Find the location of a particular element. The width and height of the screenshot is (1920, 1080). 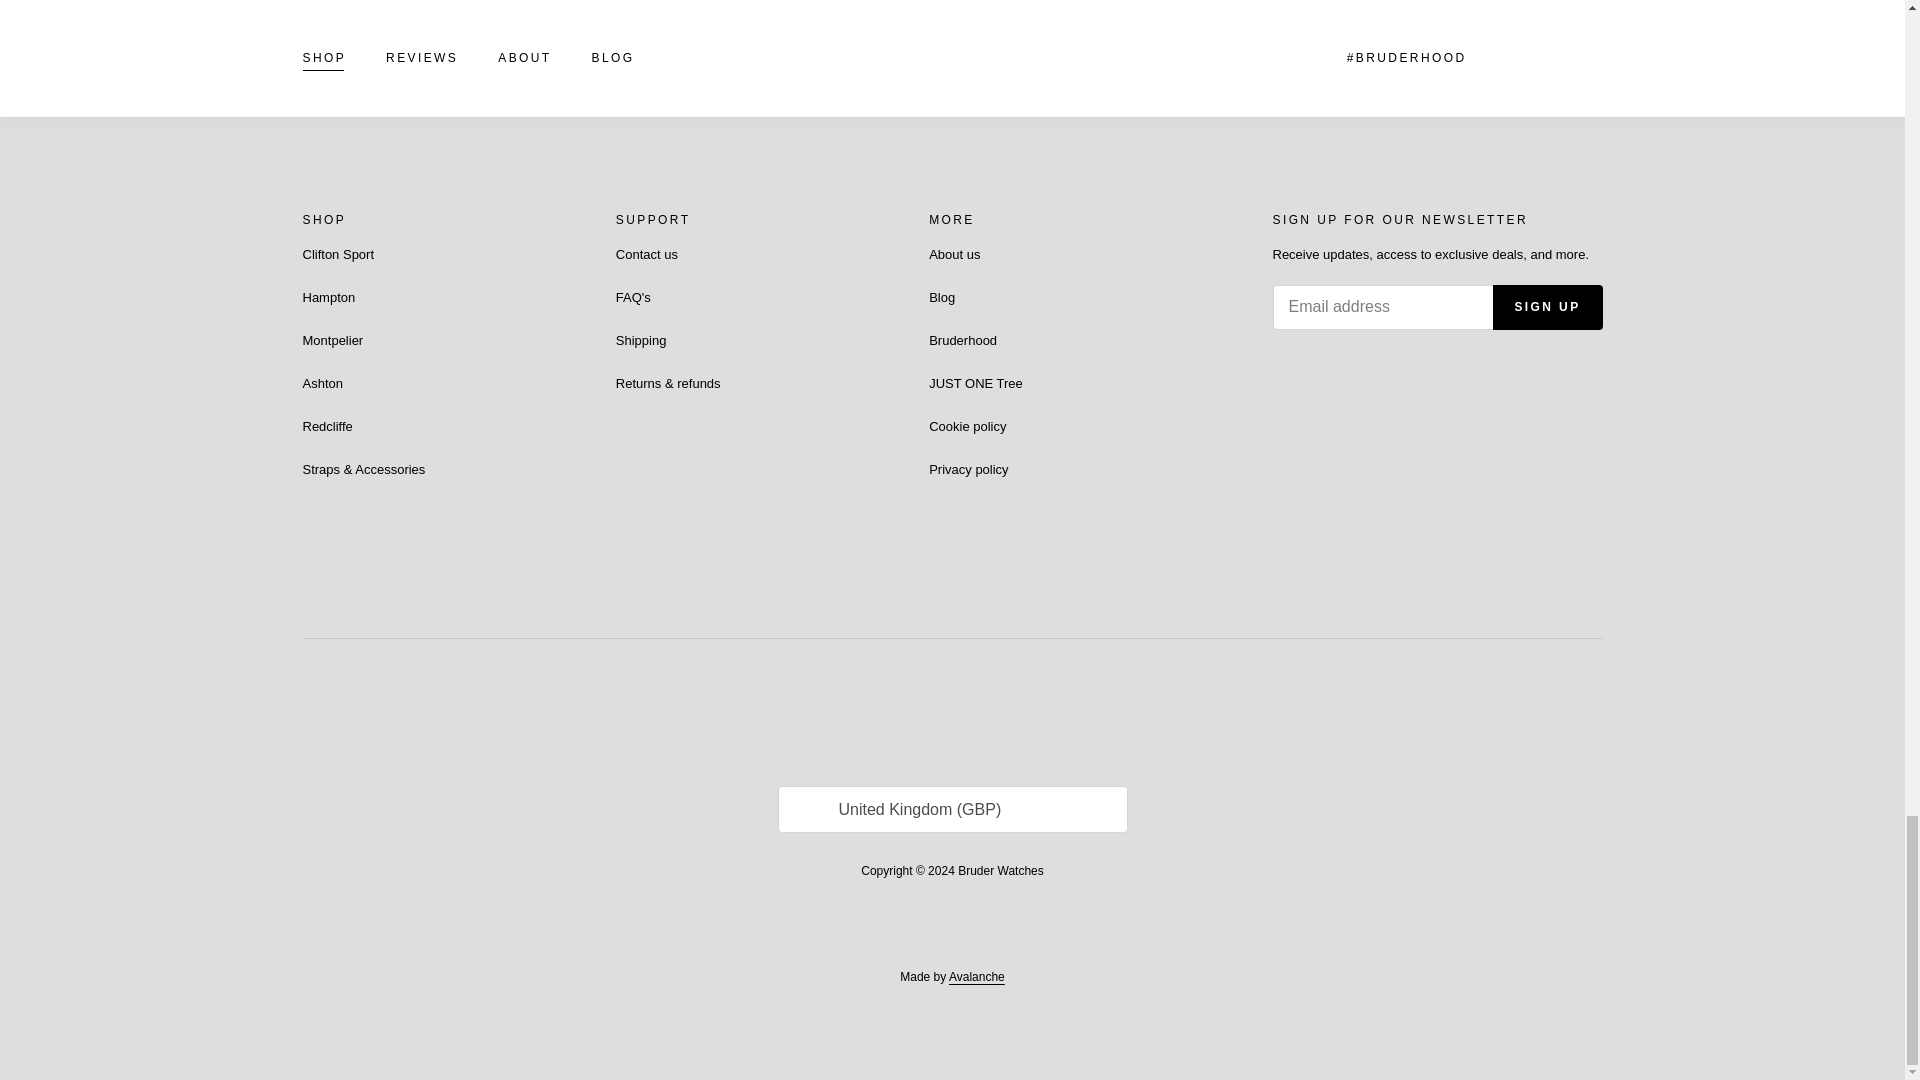

Montpelier is located at coordinates (332, 340).